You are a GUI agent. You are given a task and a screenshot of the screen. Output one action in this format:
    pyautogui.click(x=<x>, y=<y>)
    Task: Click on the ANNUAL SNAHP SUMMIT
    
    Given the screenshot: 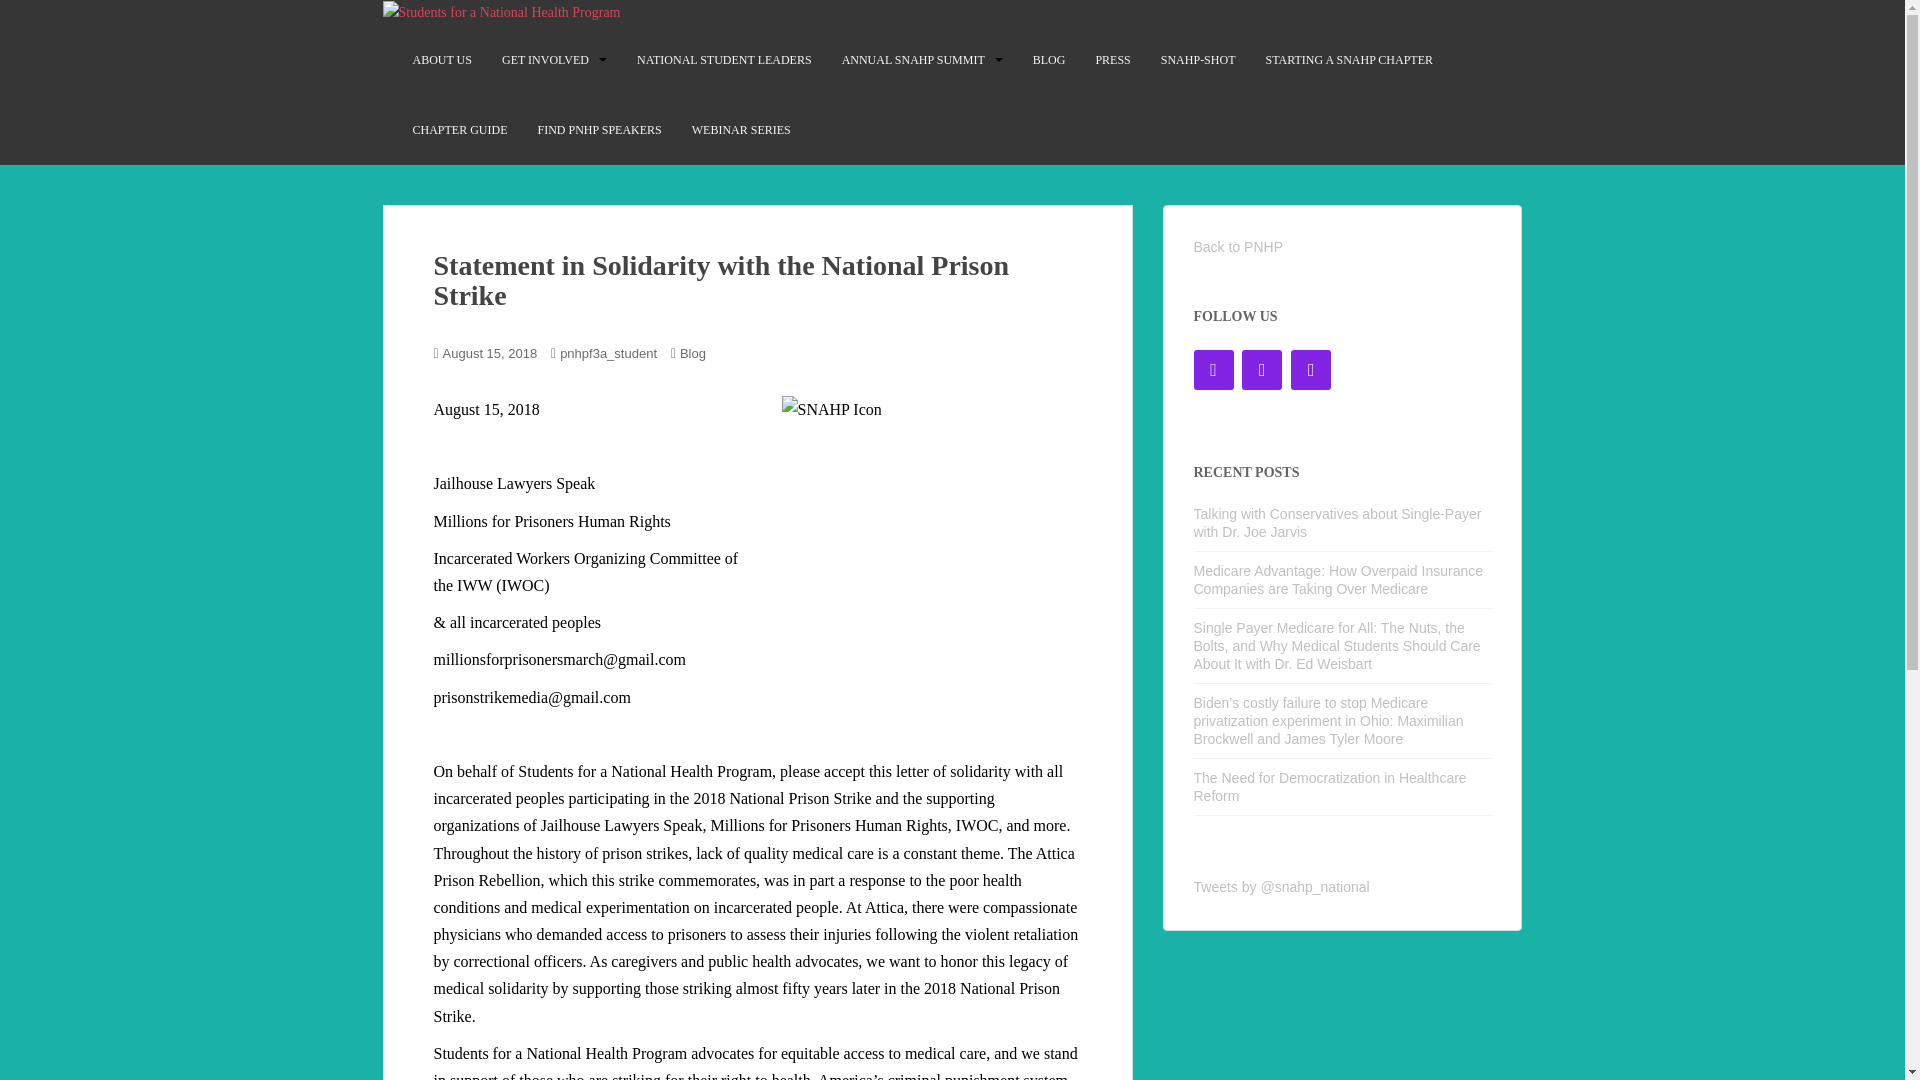 What is the action you would take?
    pyautogui.click(x=913, y=59)
    